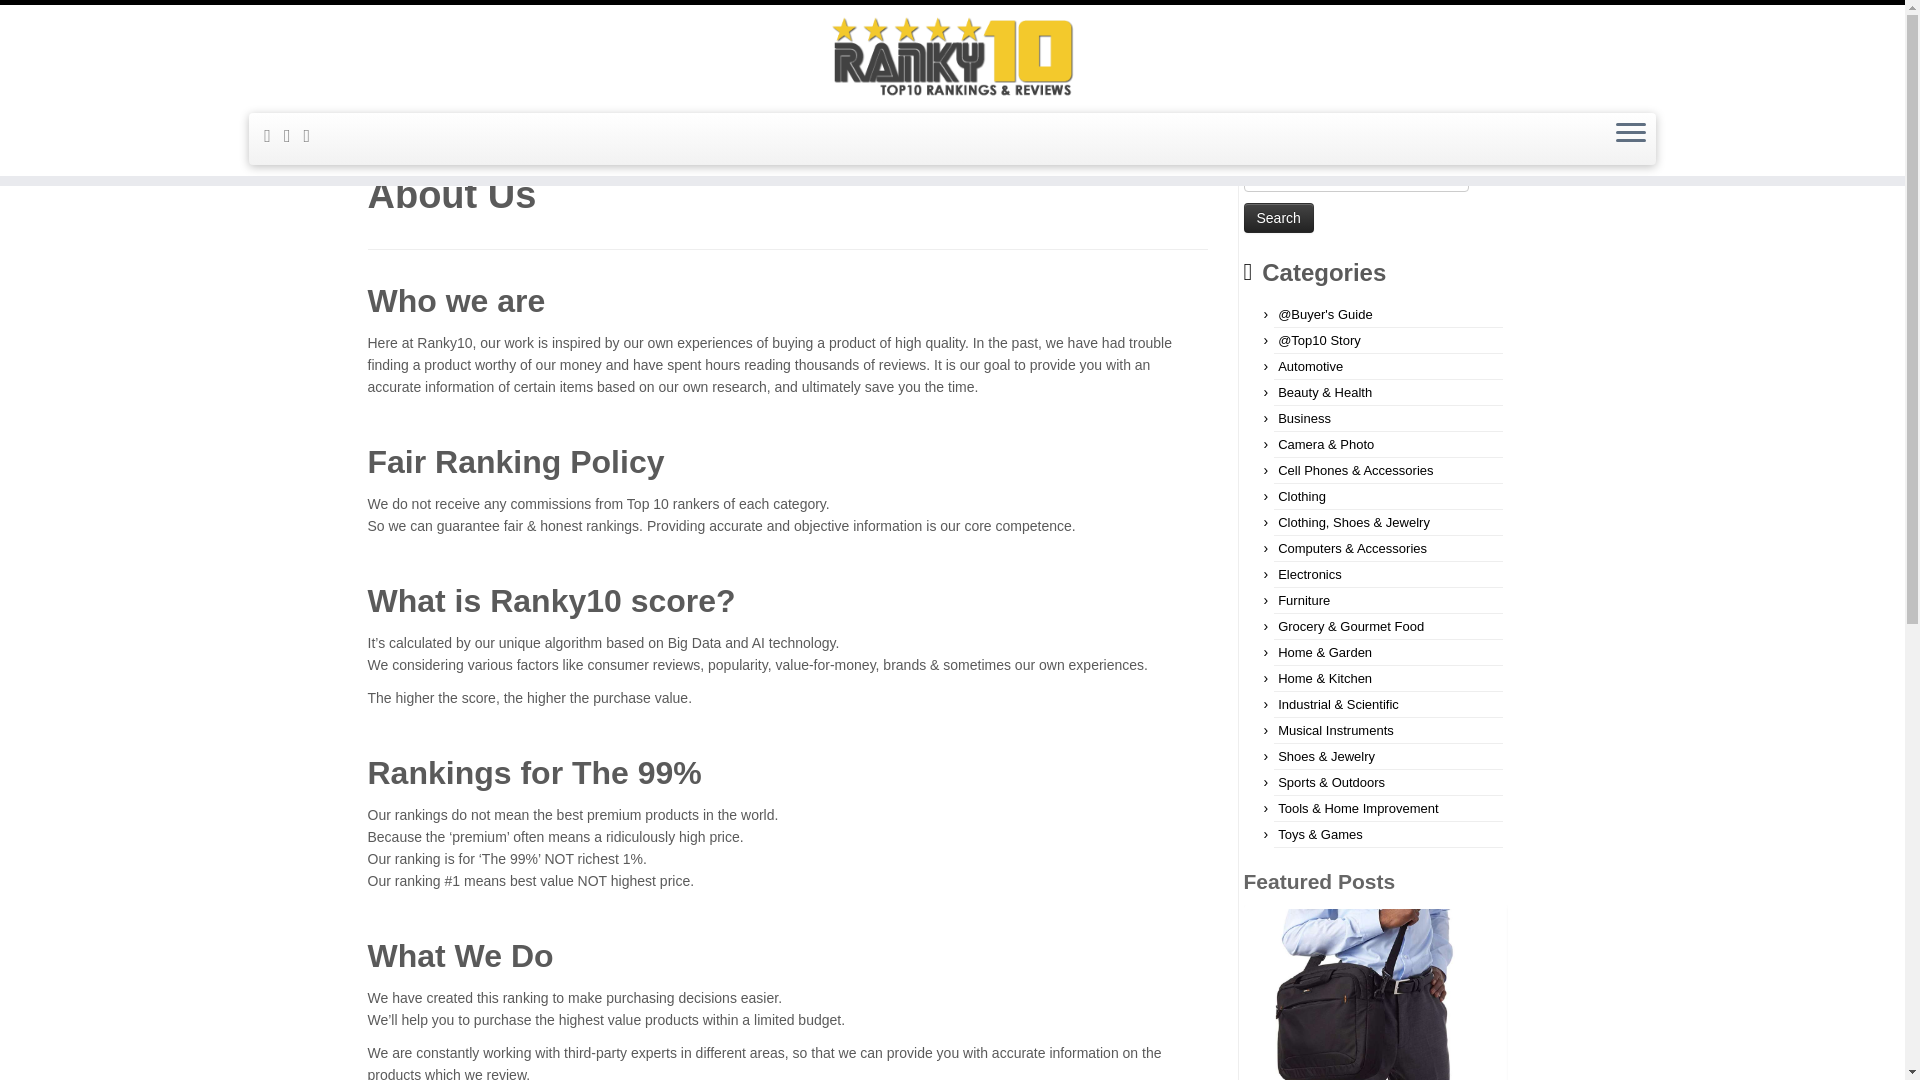 The image size is (1920, 1080). Describe the element at coordinates (1310, 366) in the screenshot. I see `Automotive` at that location.